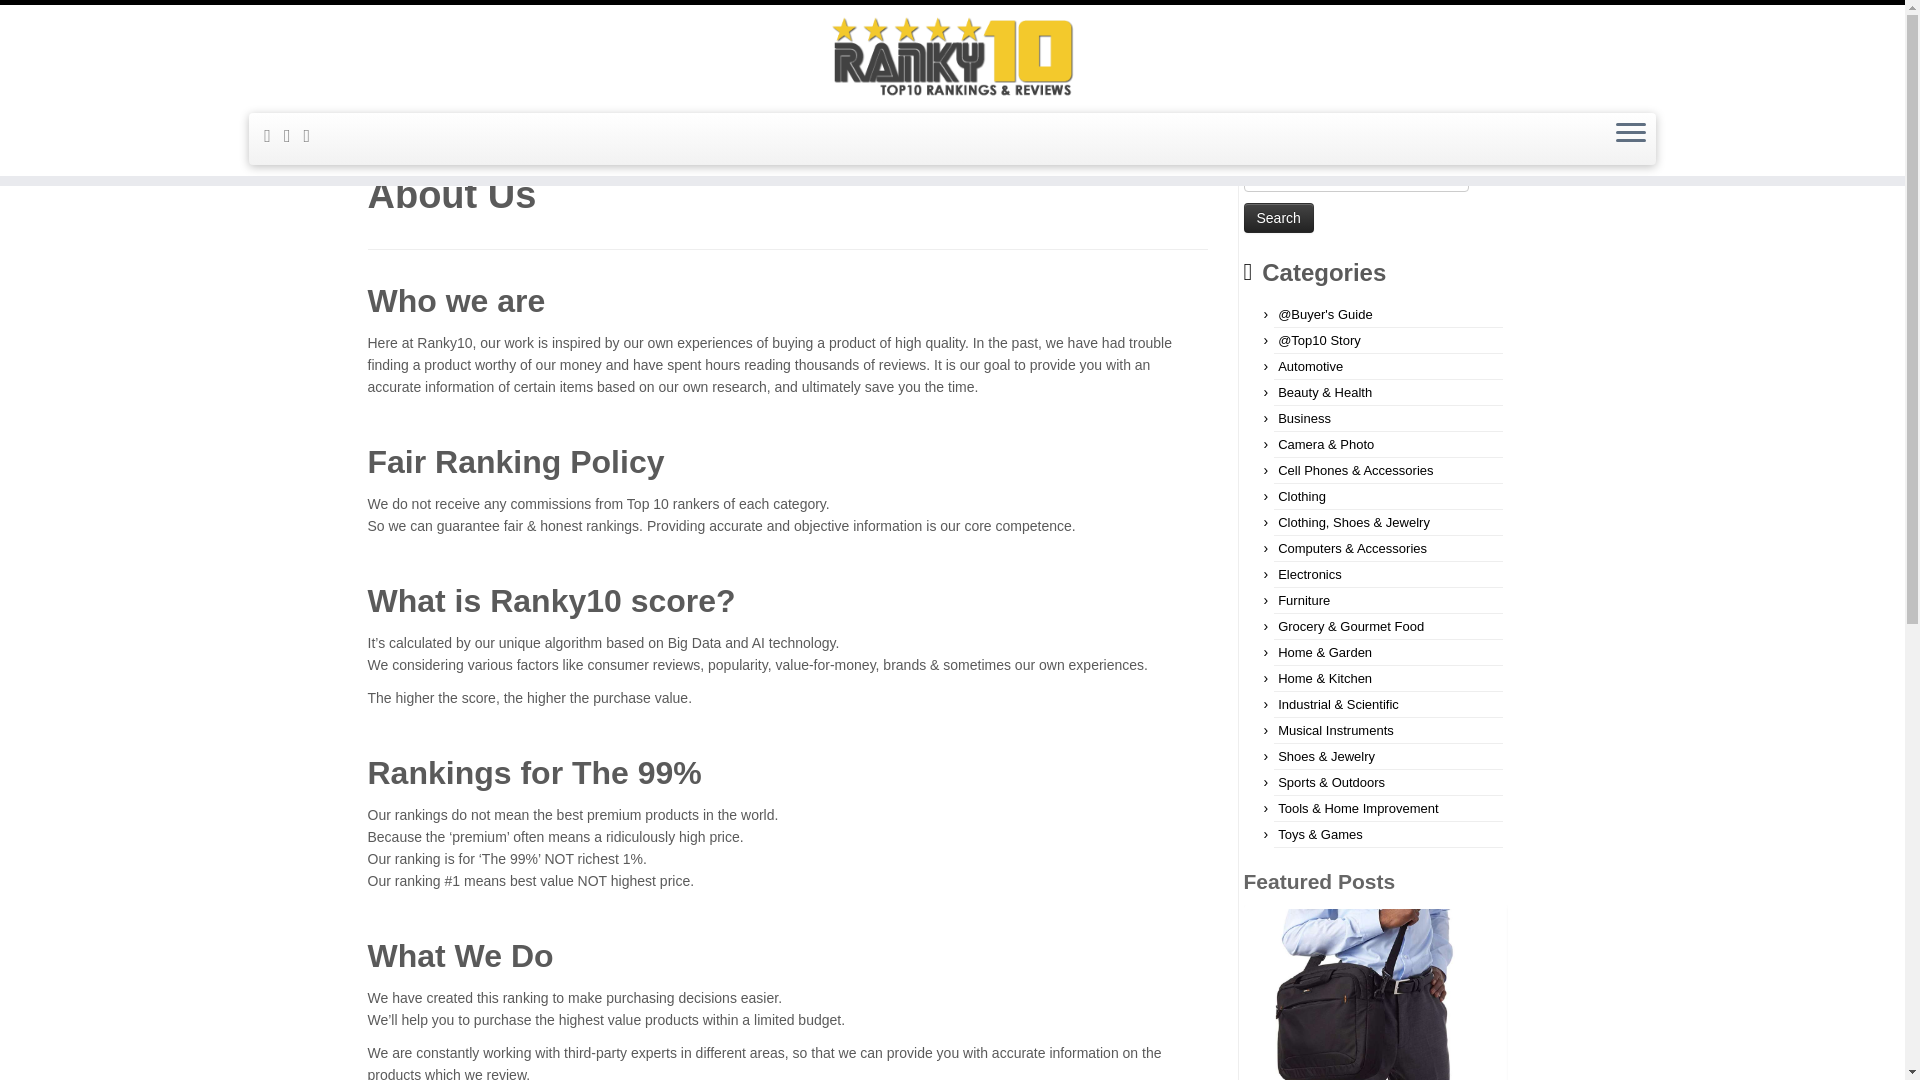 The image size is (1920, 1080). Describe the element at coordinates (1310, 366) in the screenshot. I see `Automotive` at that location.